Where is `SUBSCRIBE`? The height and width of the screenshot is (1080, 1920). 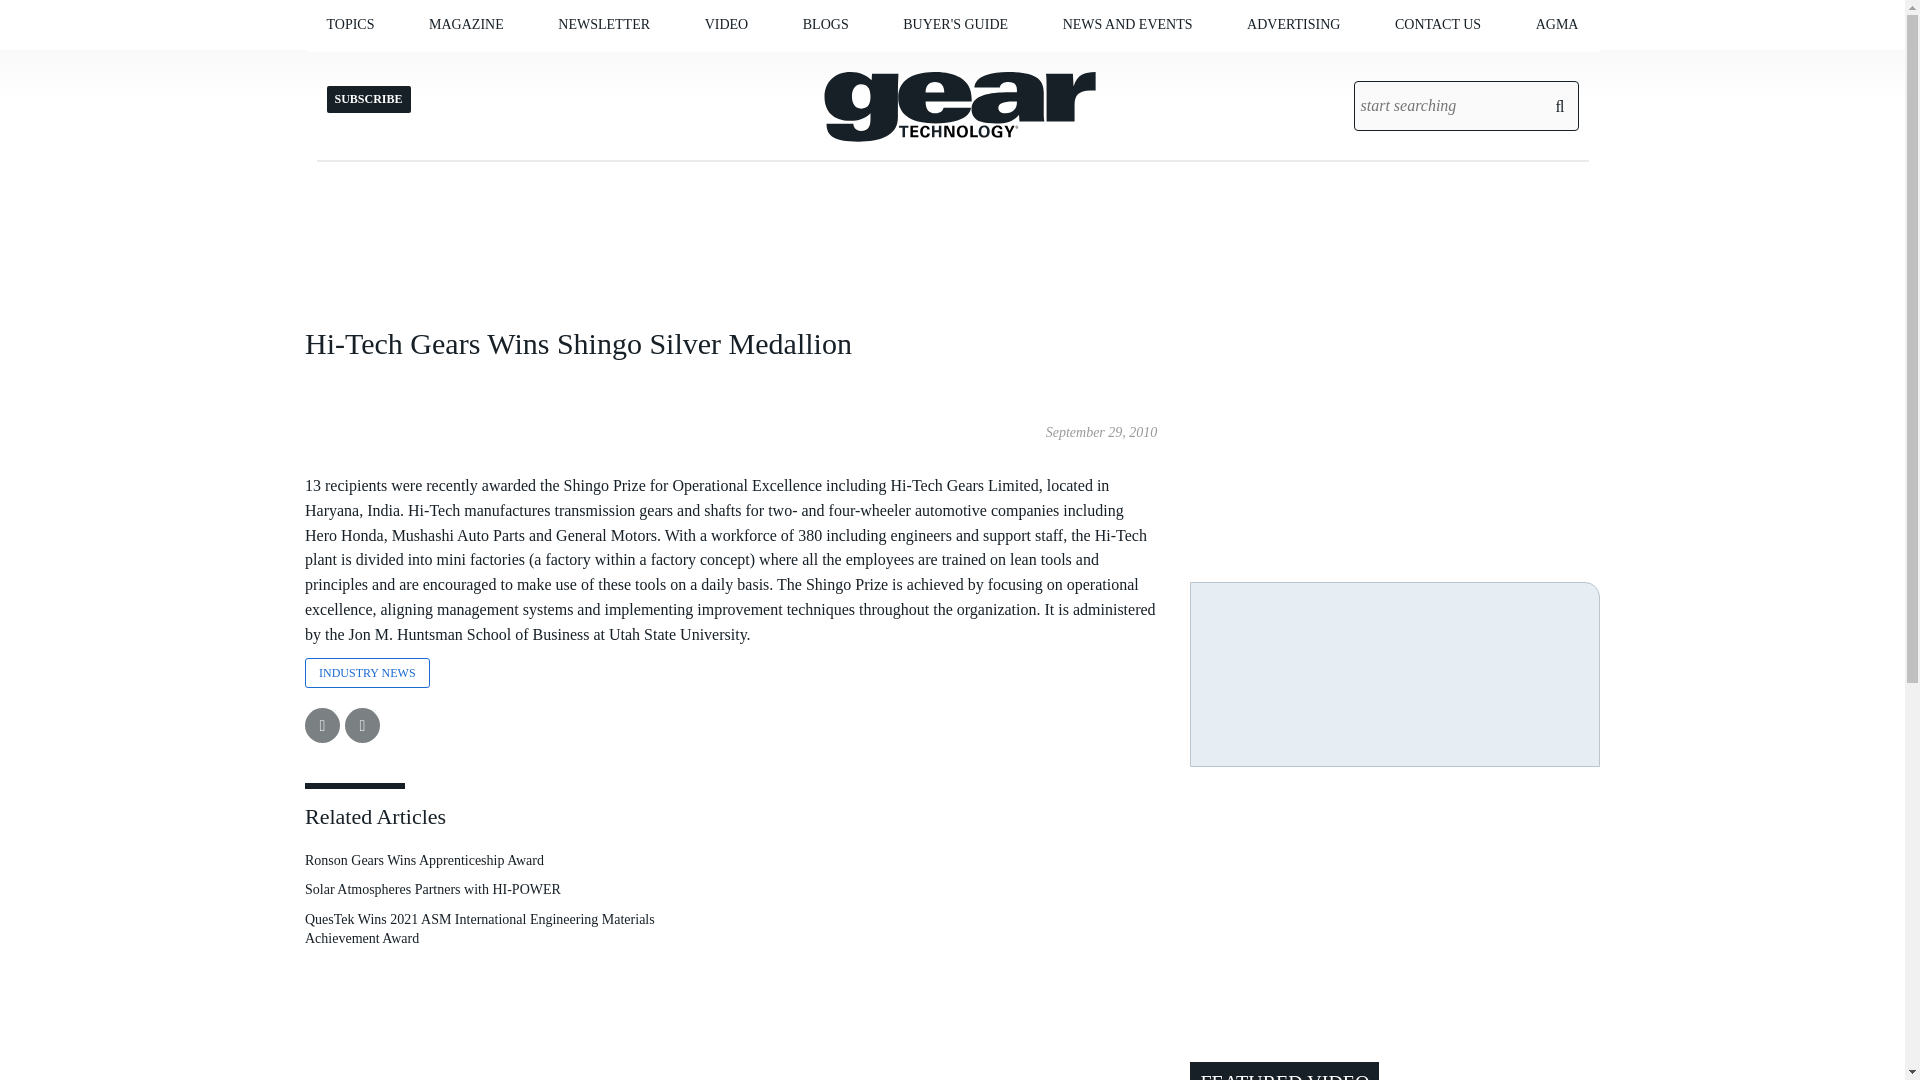
SUBSCRIBE is located at coordinates (548, 66).